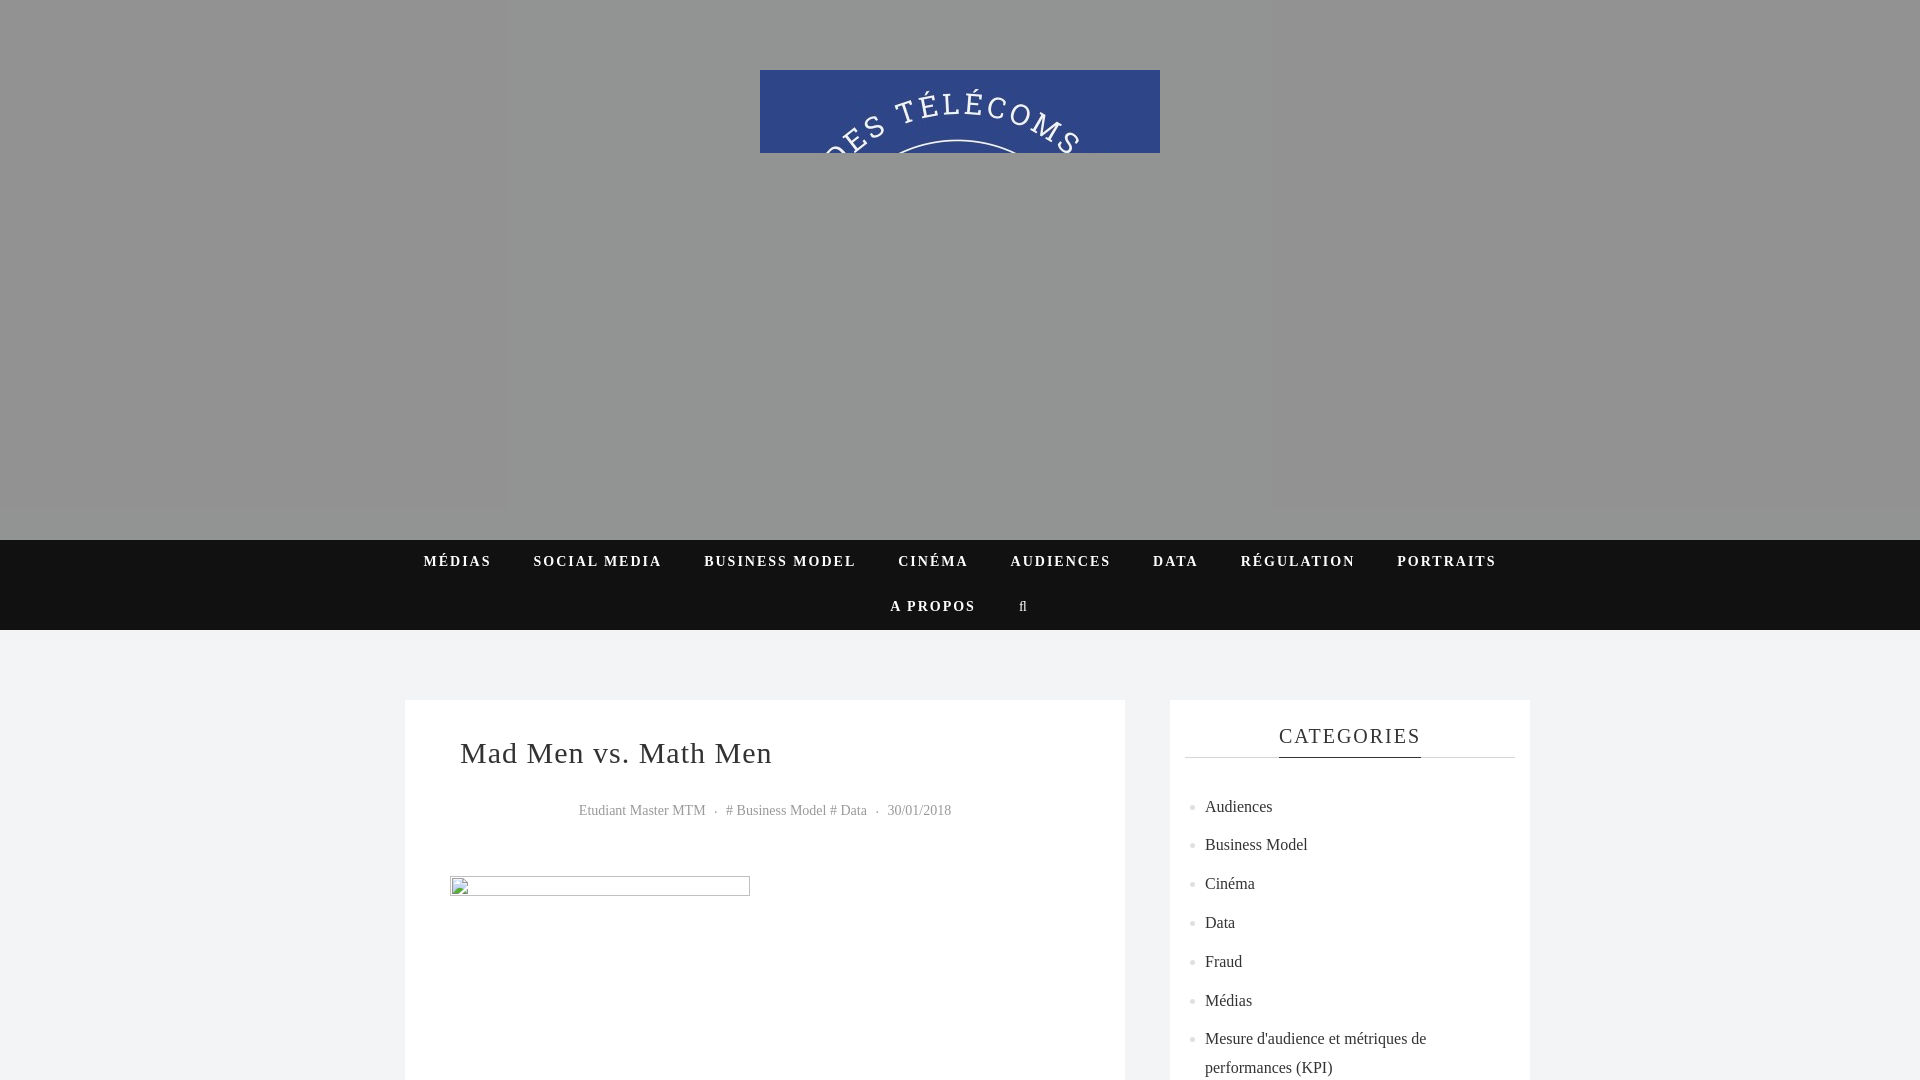 The image size is (1920, 1080). Describe the element at coordinates (1256, 846) in the screenshot. I see `Business Model` at that location.